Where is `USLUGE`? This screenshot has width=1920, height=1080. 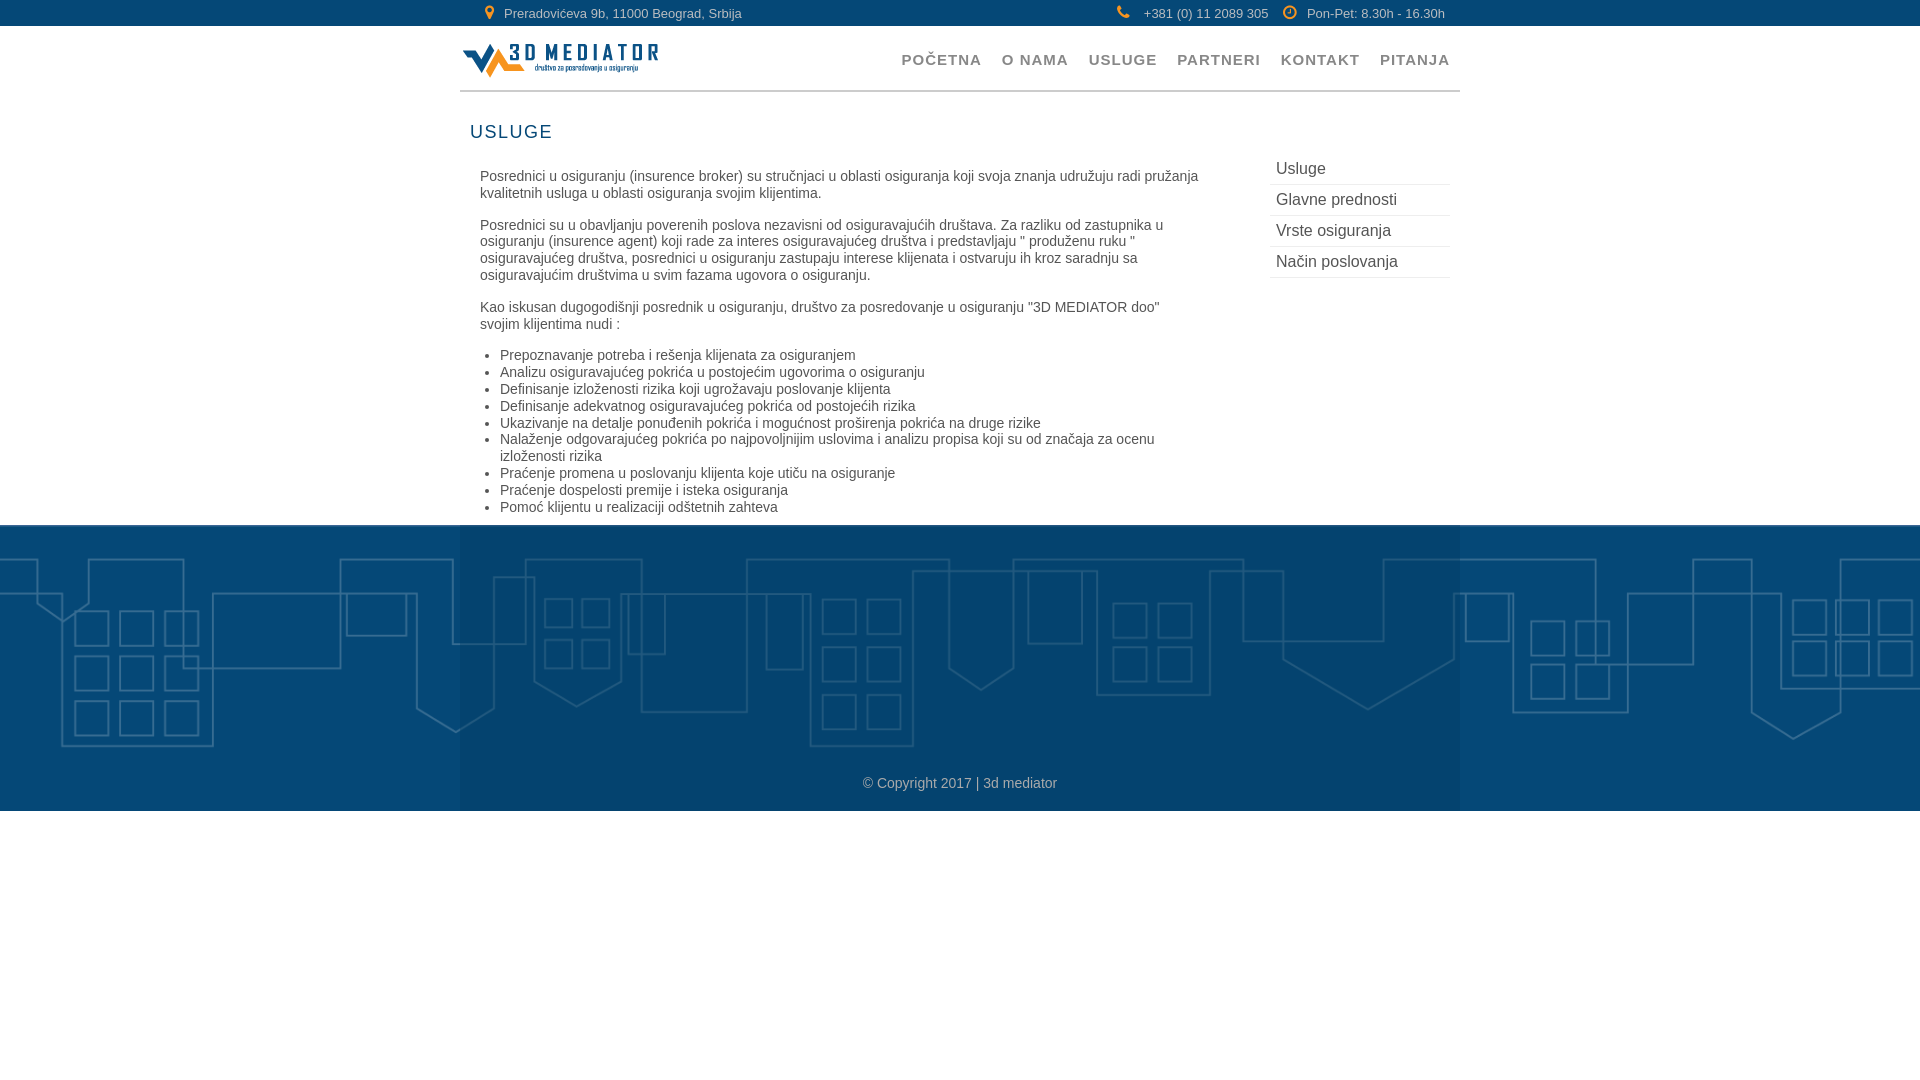 USLUGE is located at coordinates (1124, 58).